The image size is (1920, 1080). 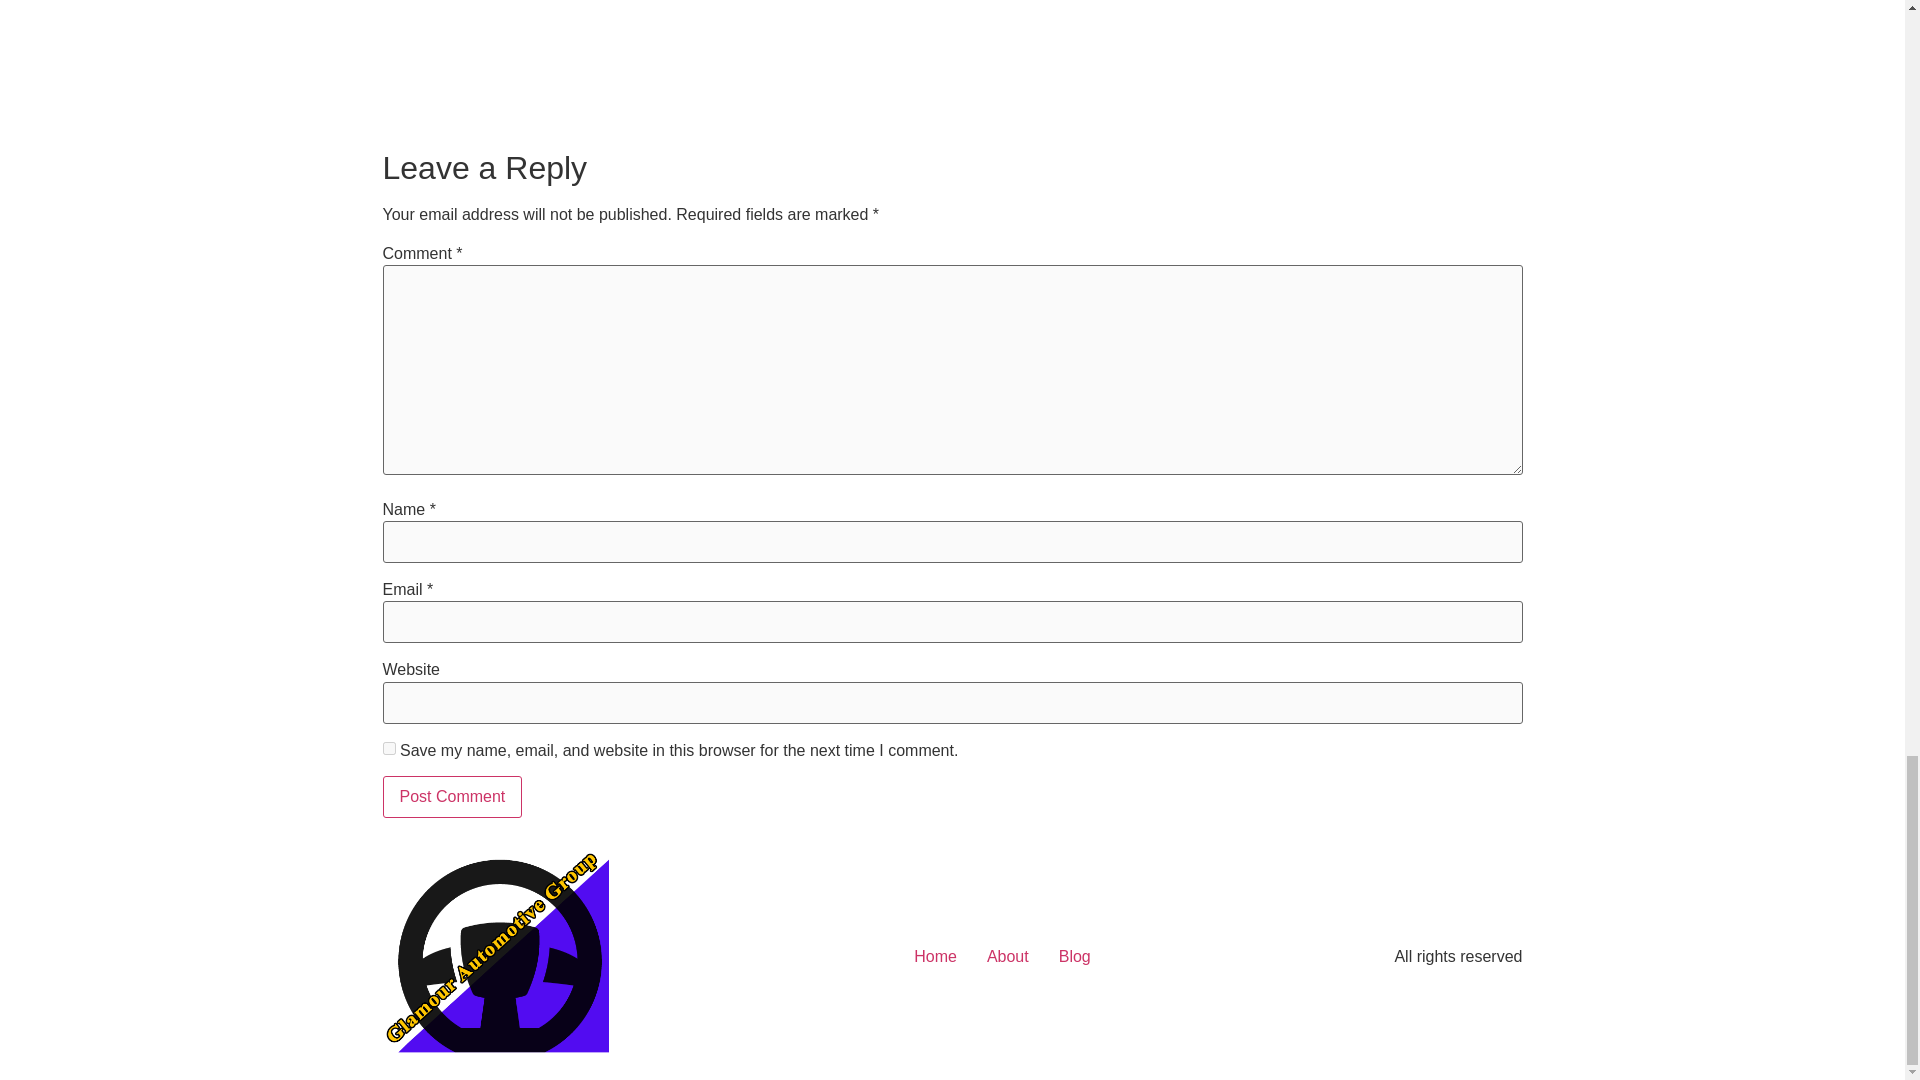 What do you see at coordinates (388, 748) in the screenshot?
I see `yes` at bounding box center [388, 748].